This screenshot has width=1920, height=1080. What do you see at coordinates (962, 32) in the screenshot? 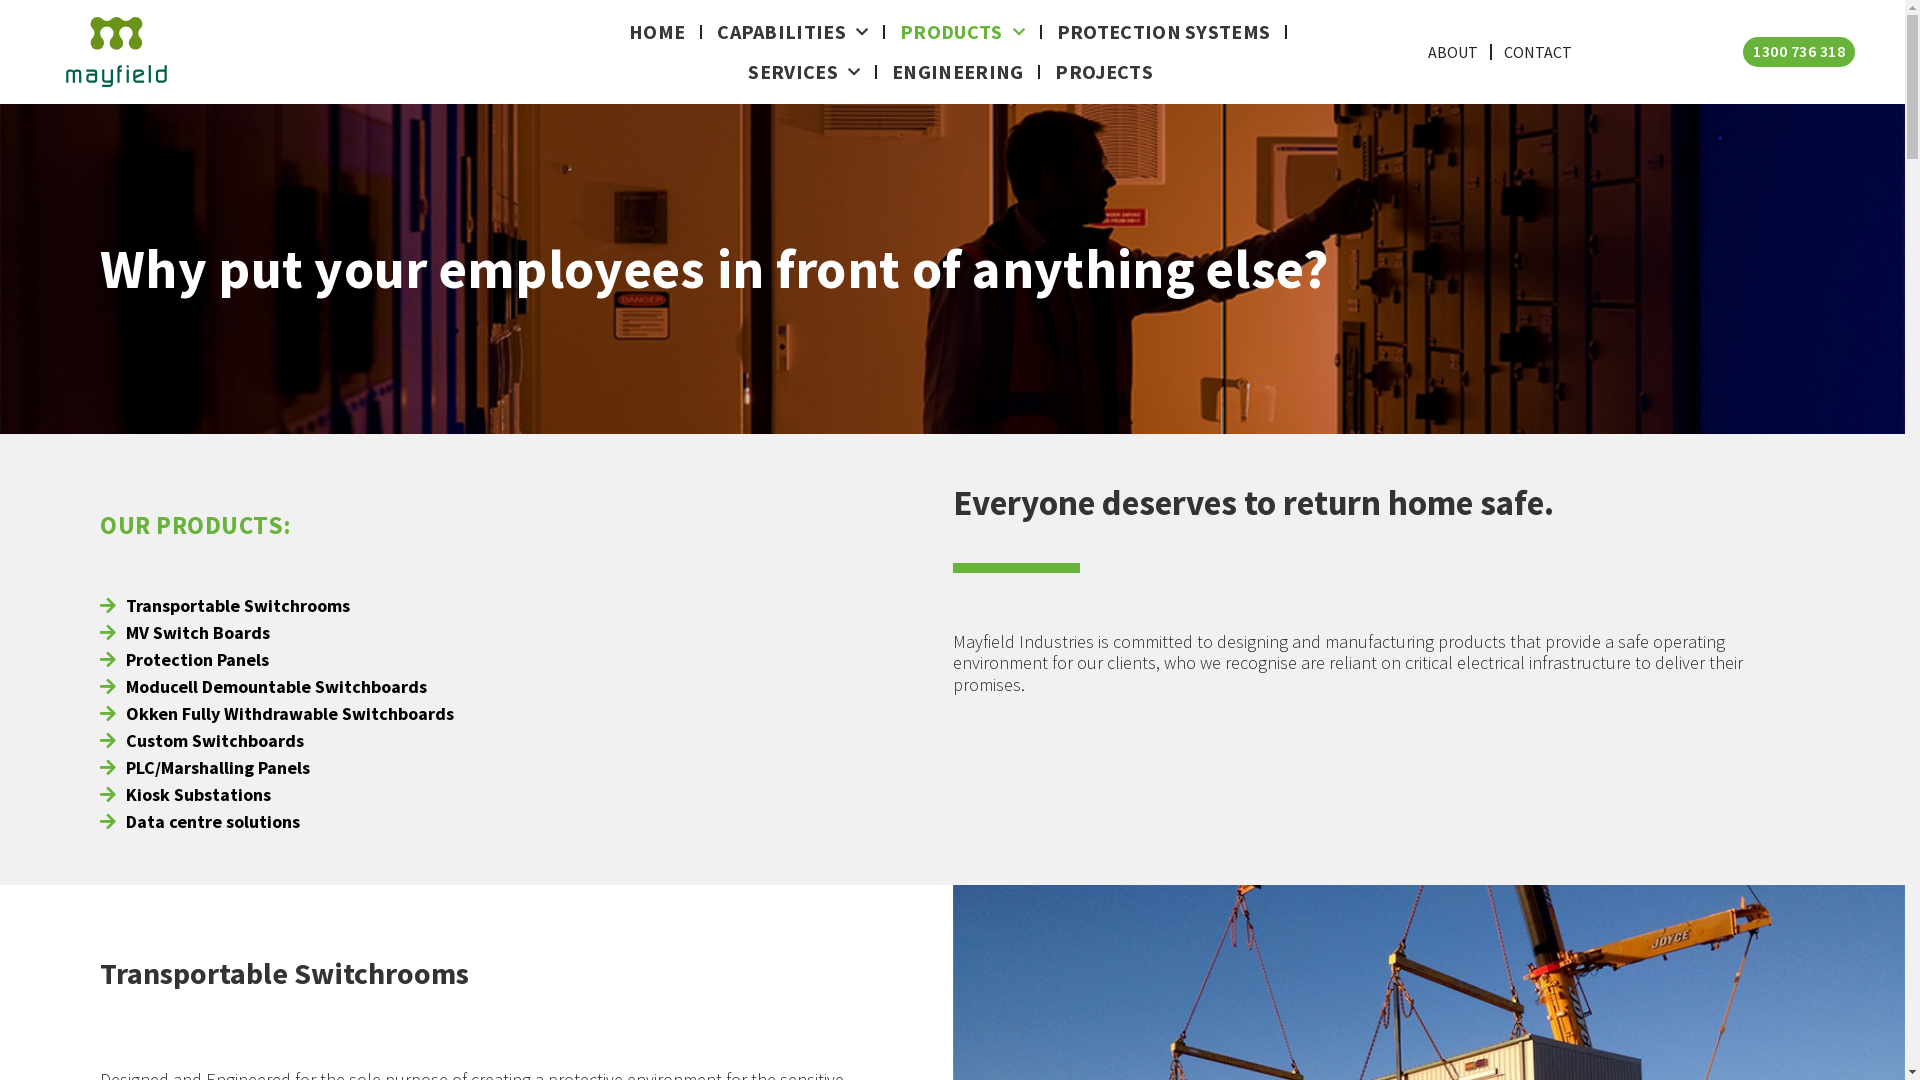
I see `PRODUCTS` at bounding box center [962, 32].